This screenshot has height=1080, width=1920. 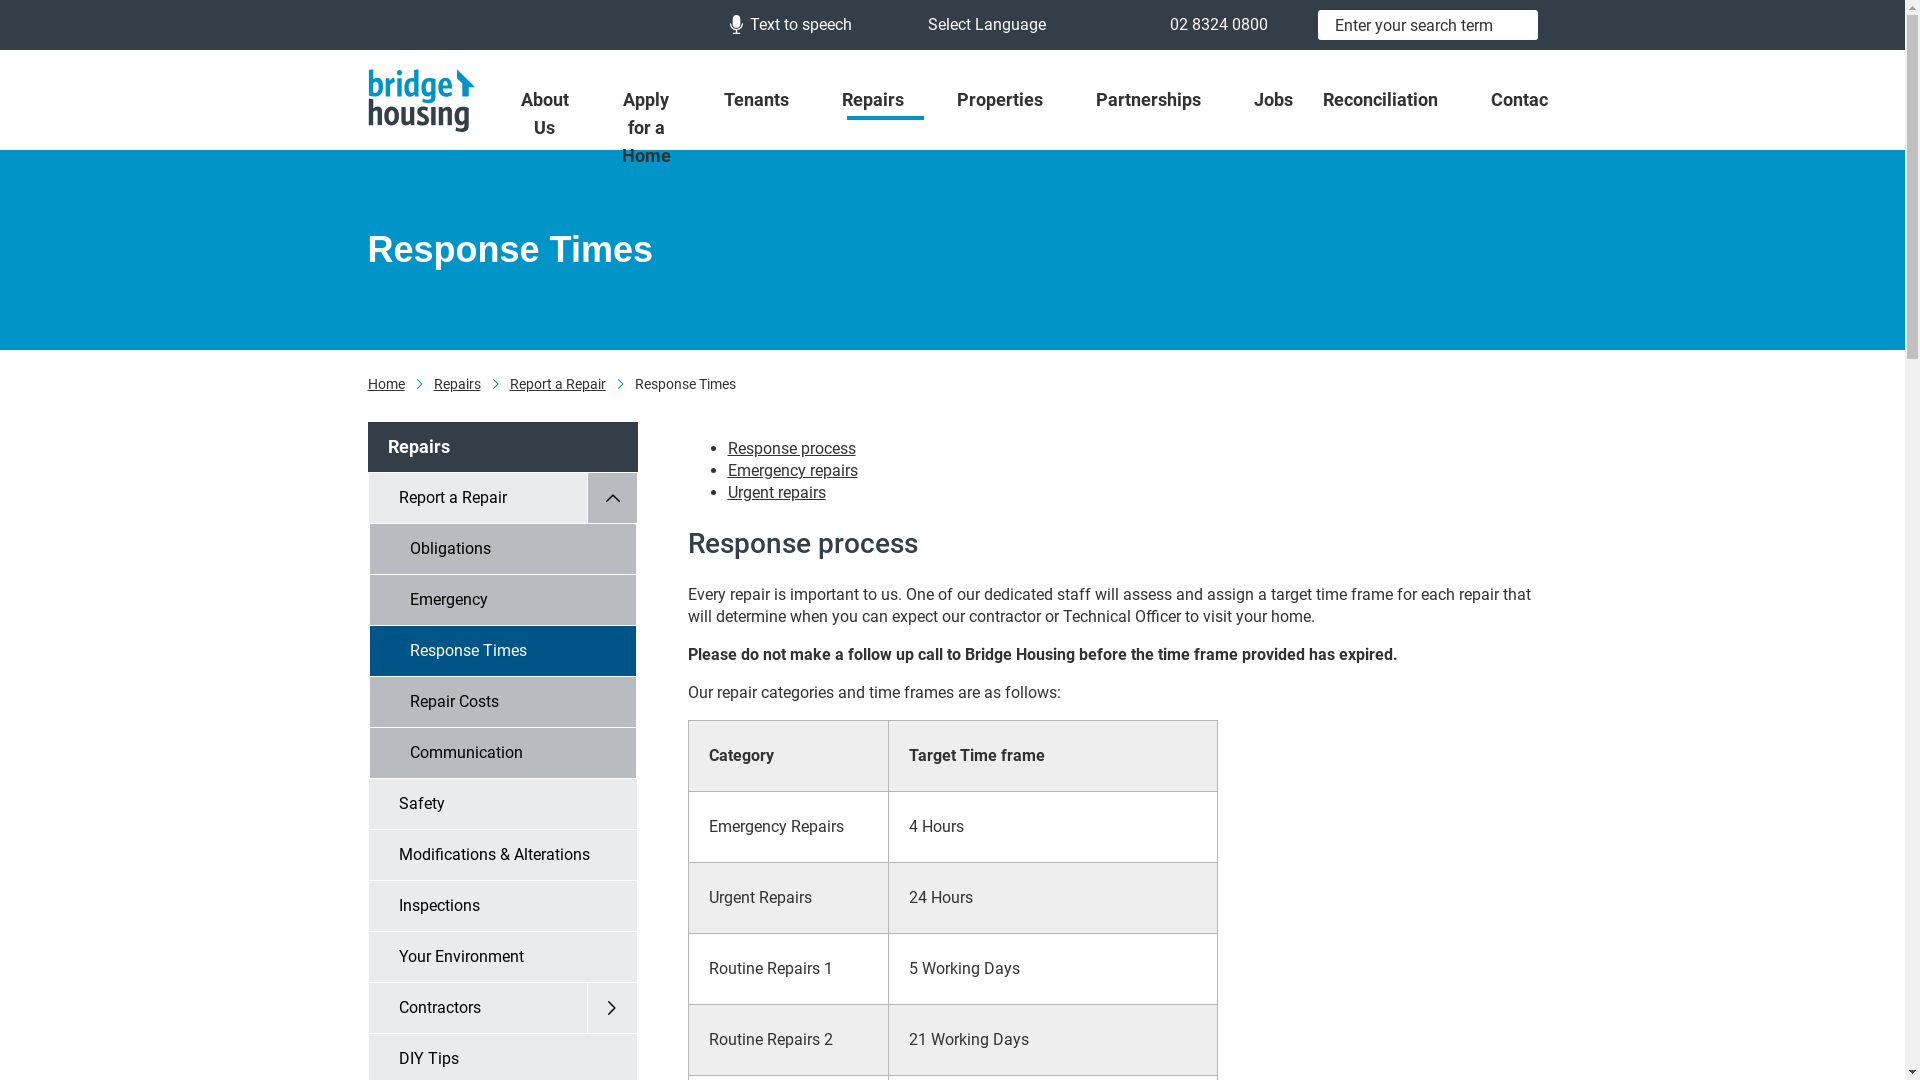 I want to click on Tenants, so click(x=767, y=100).